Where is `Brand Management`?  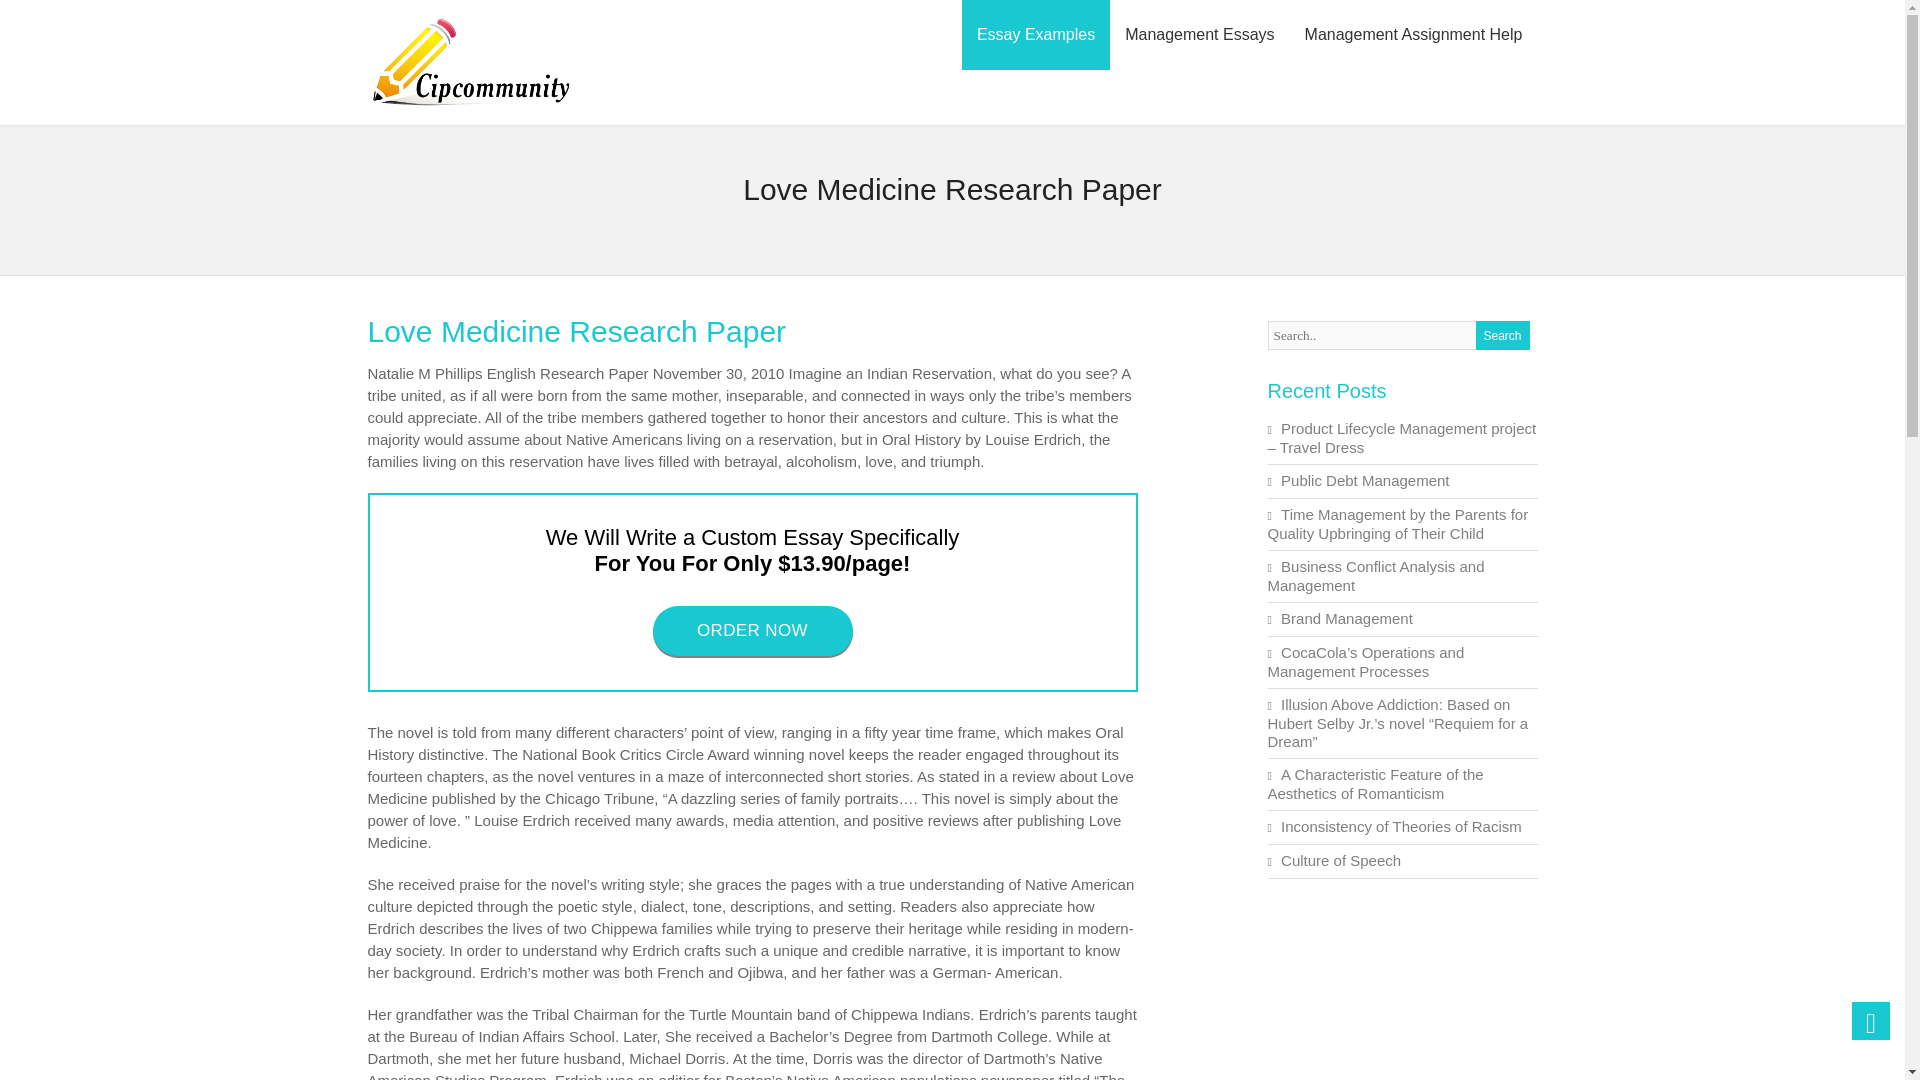 Brand Management is located at coordinates (1346, 618).